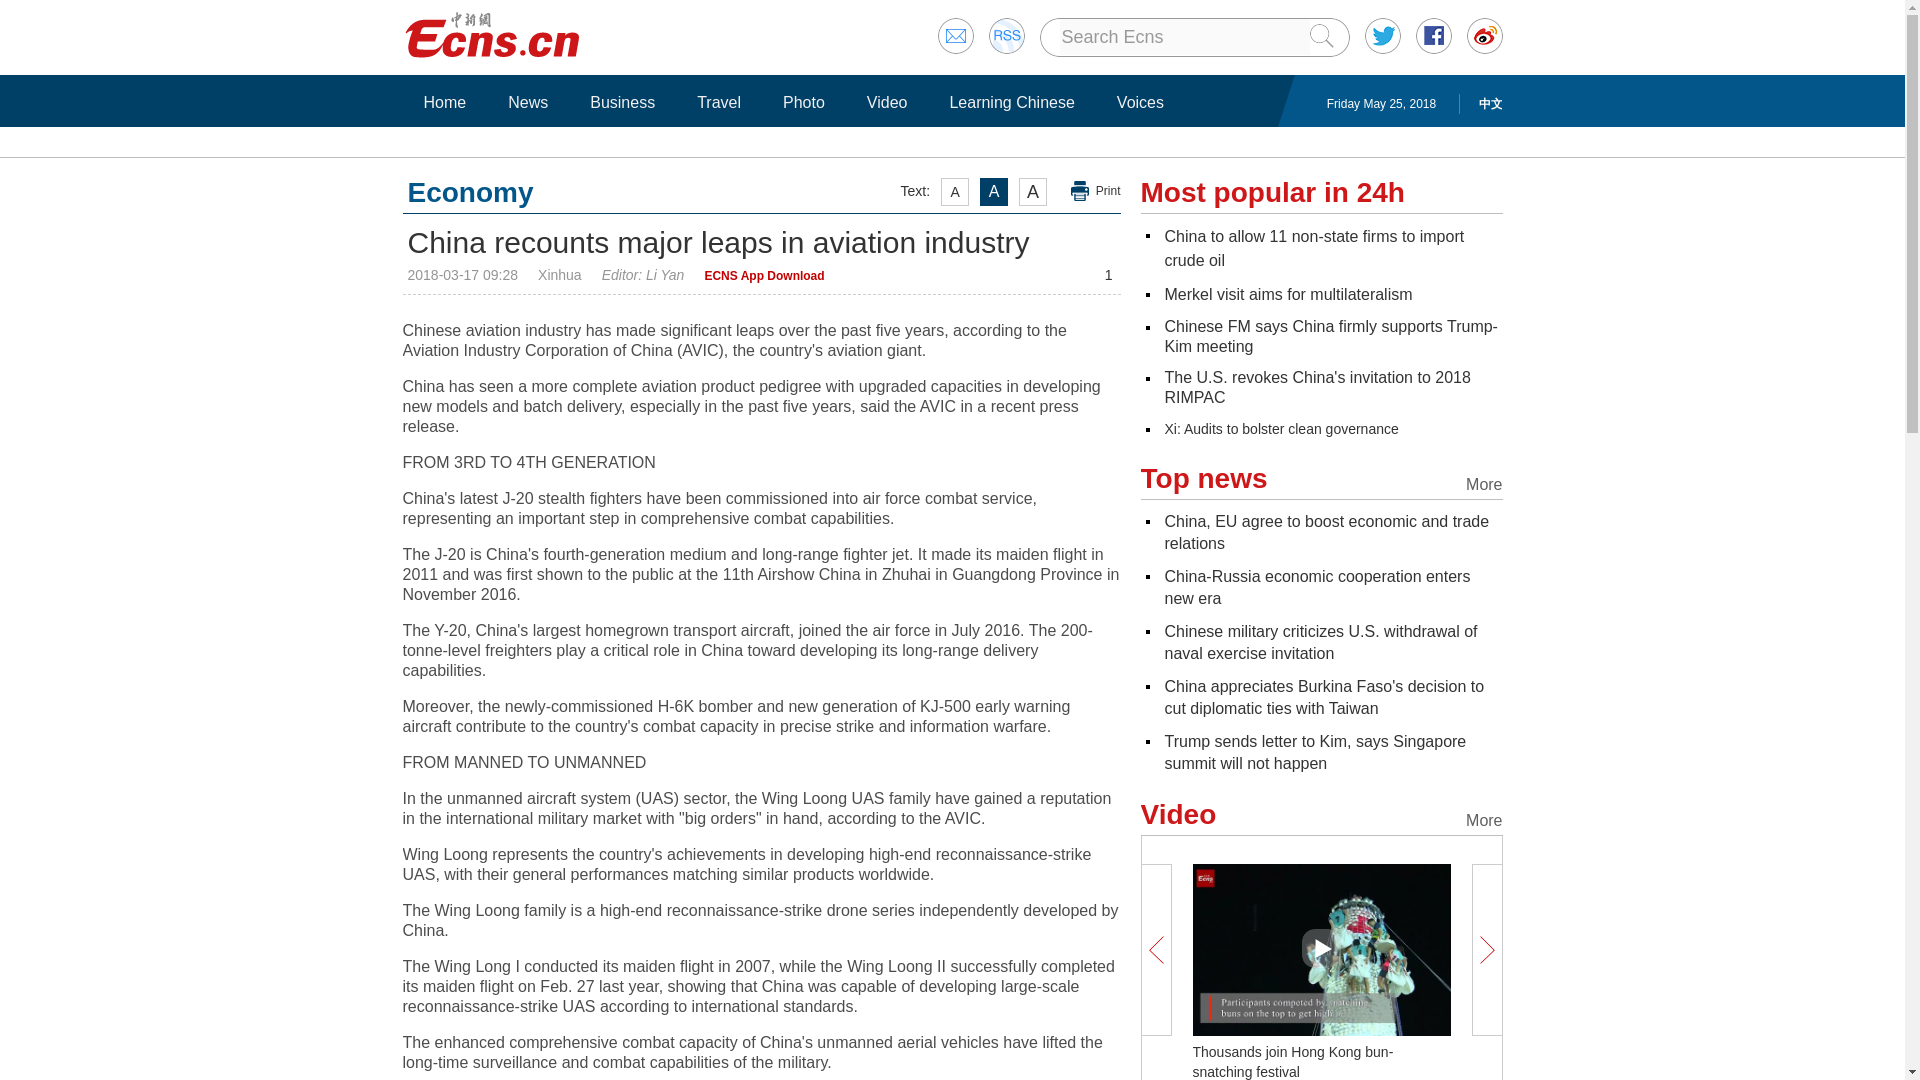  I want to click on Home, so click(444, 102).